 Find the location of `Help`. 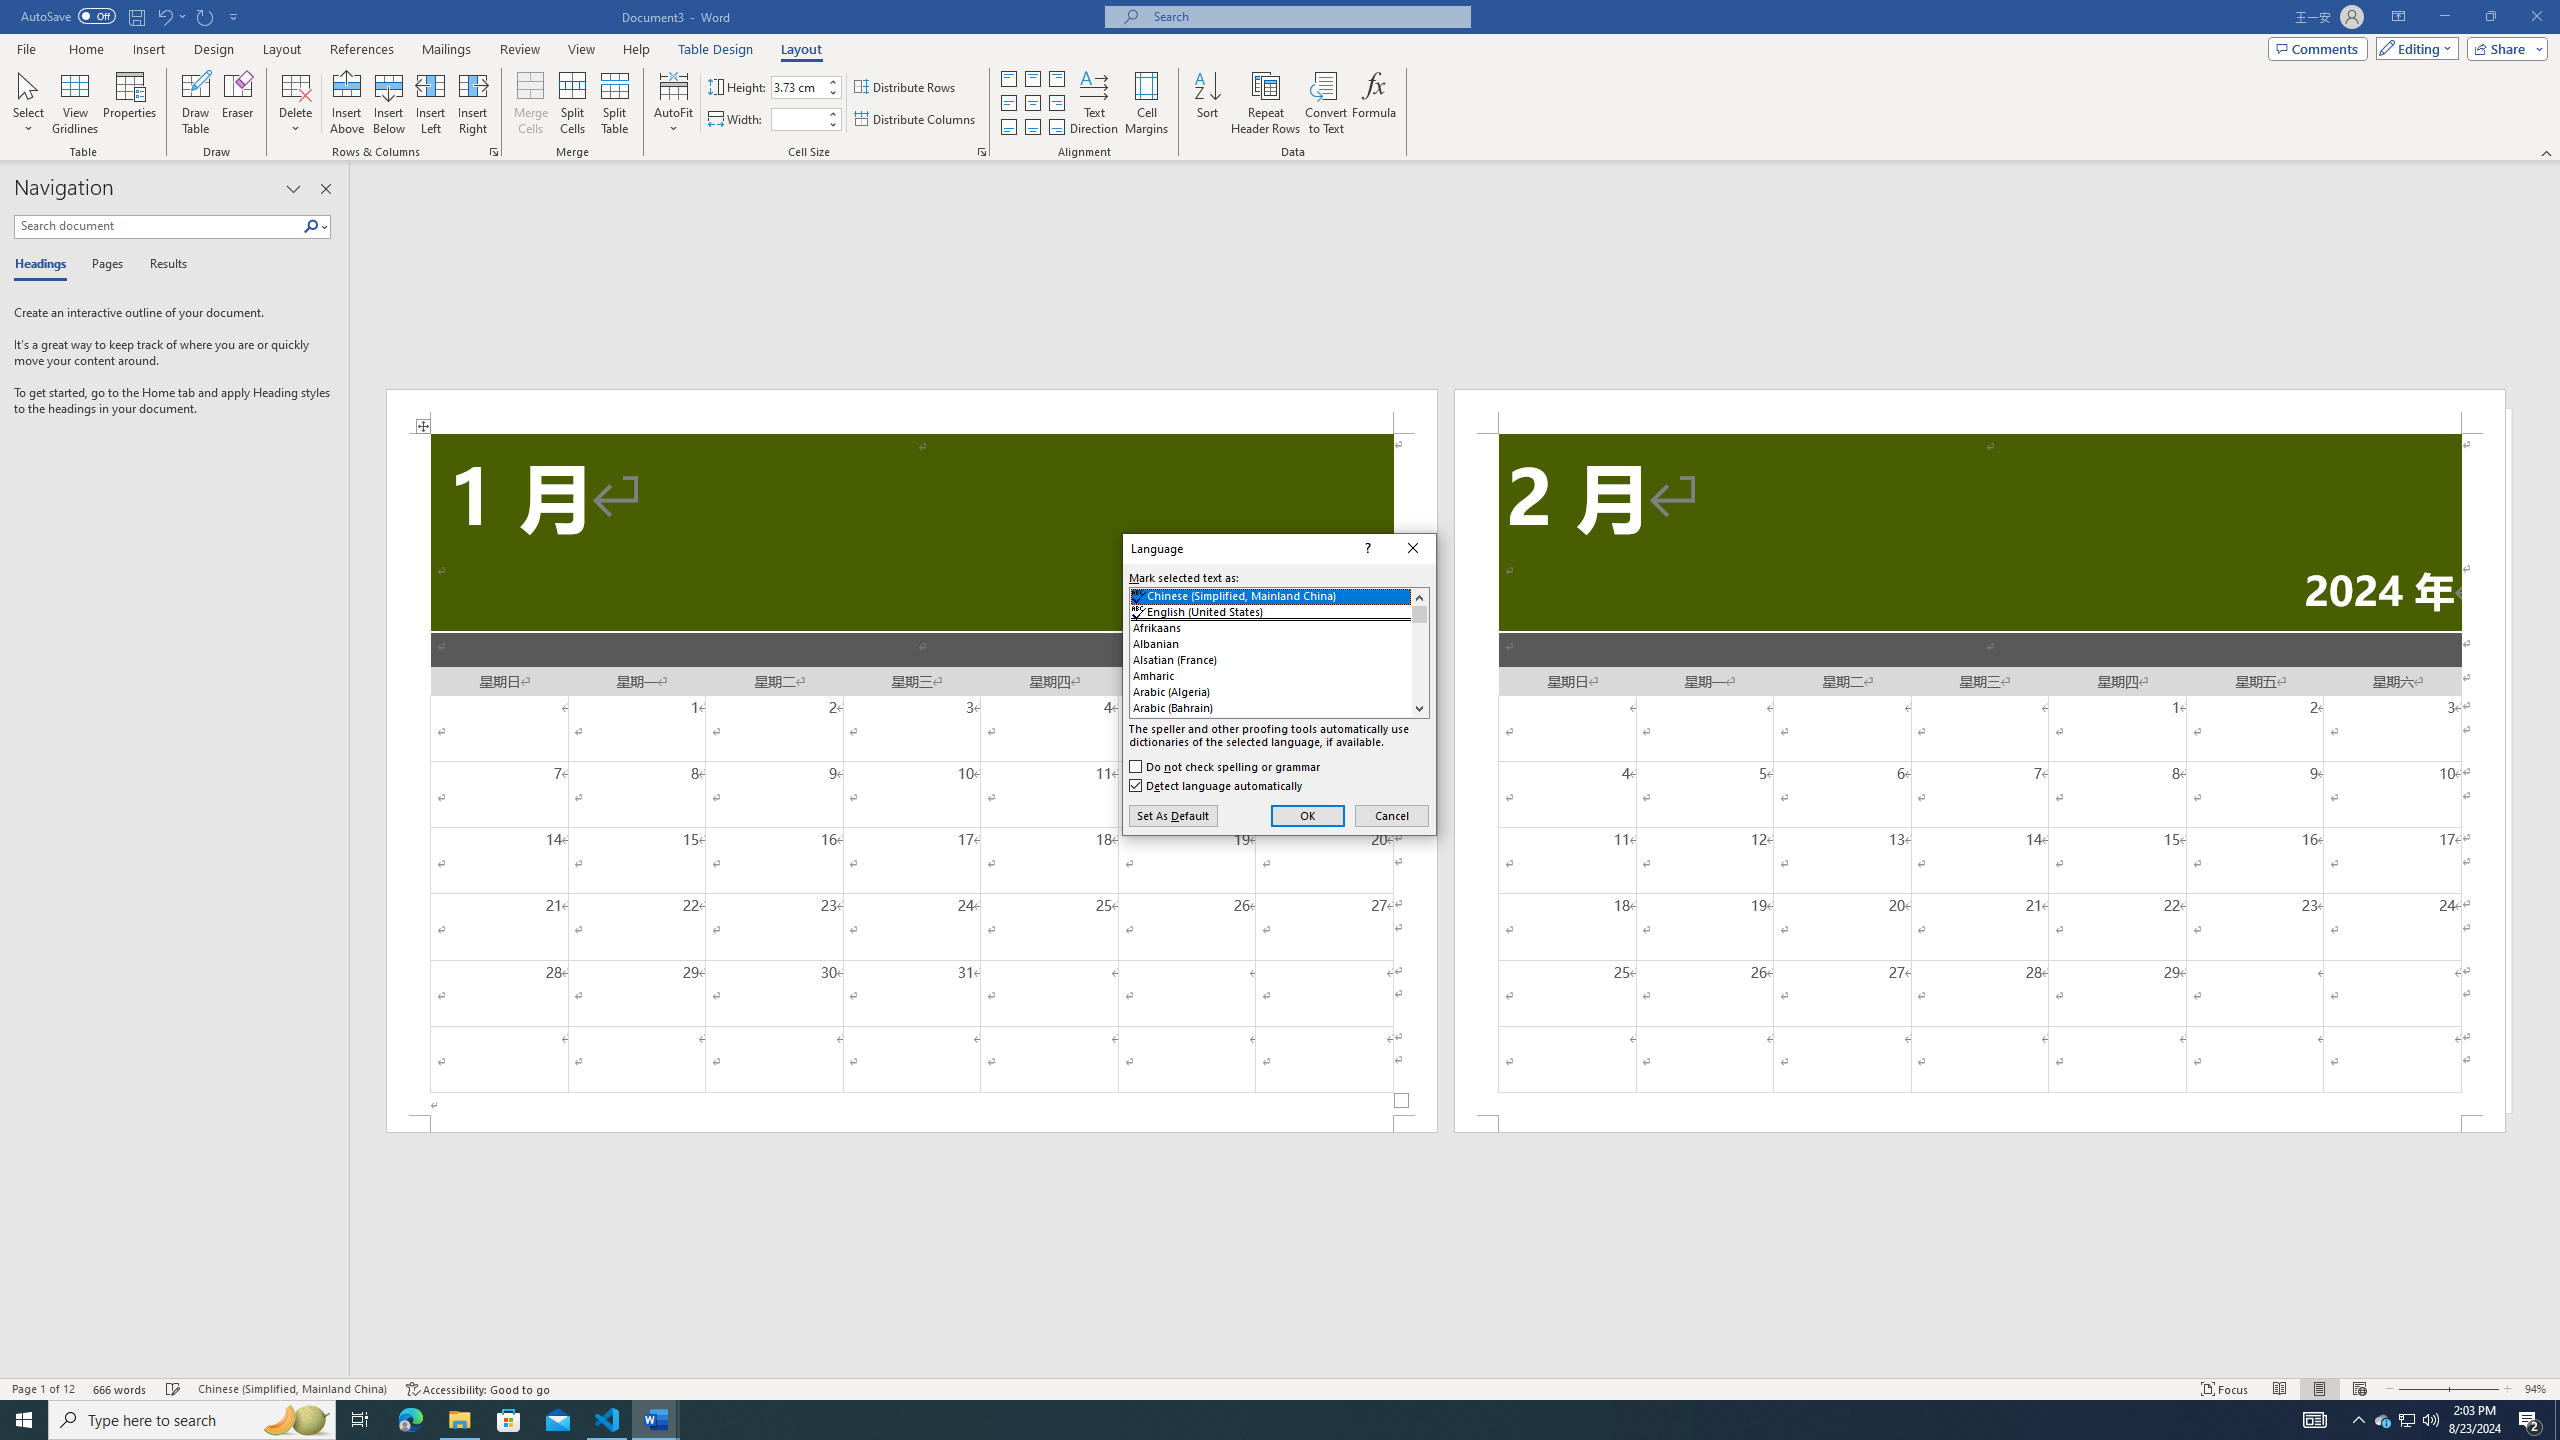

Help is located at coordinates (44, 265).